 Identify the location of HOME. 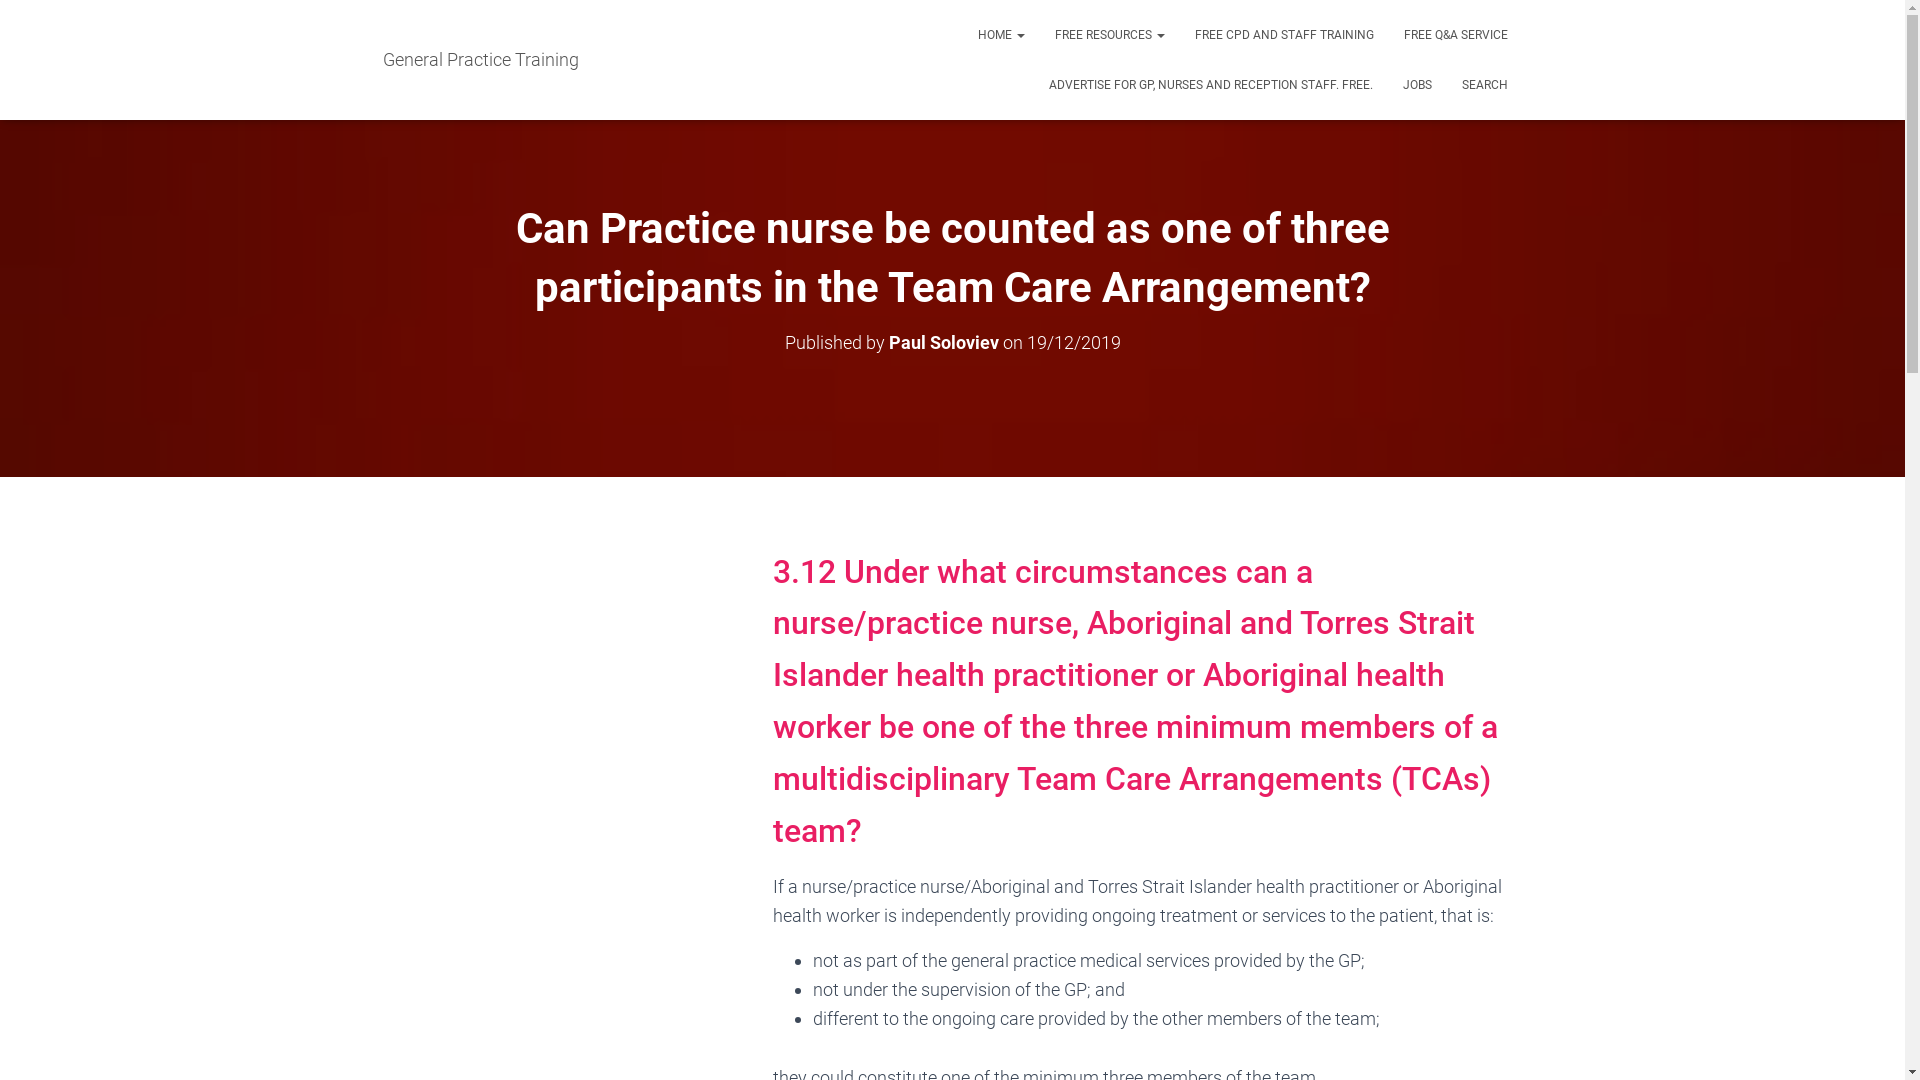
(1000, 35).